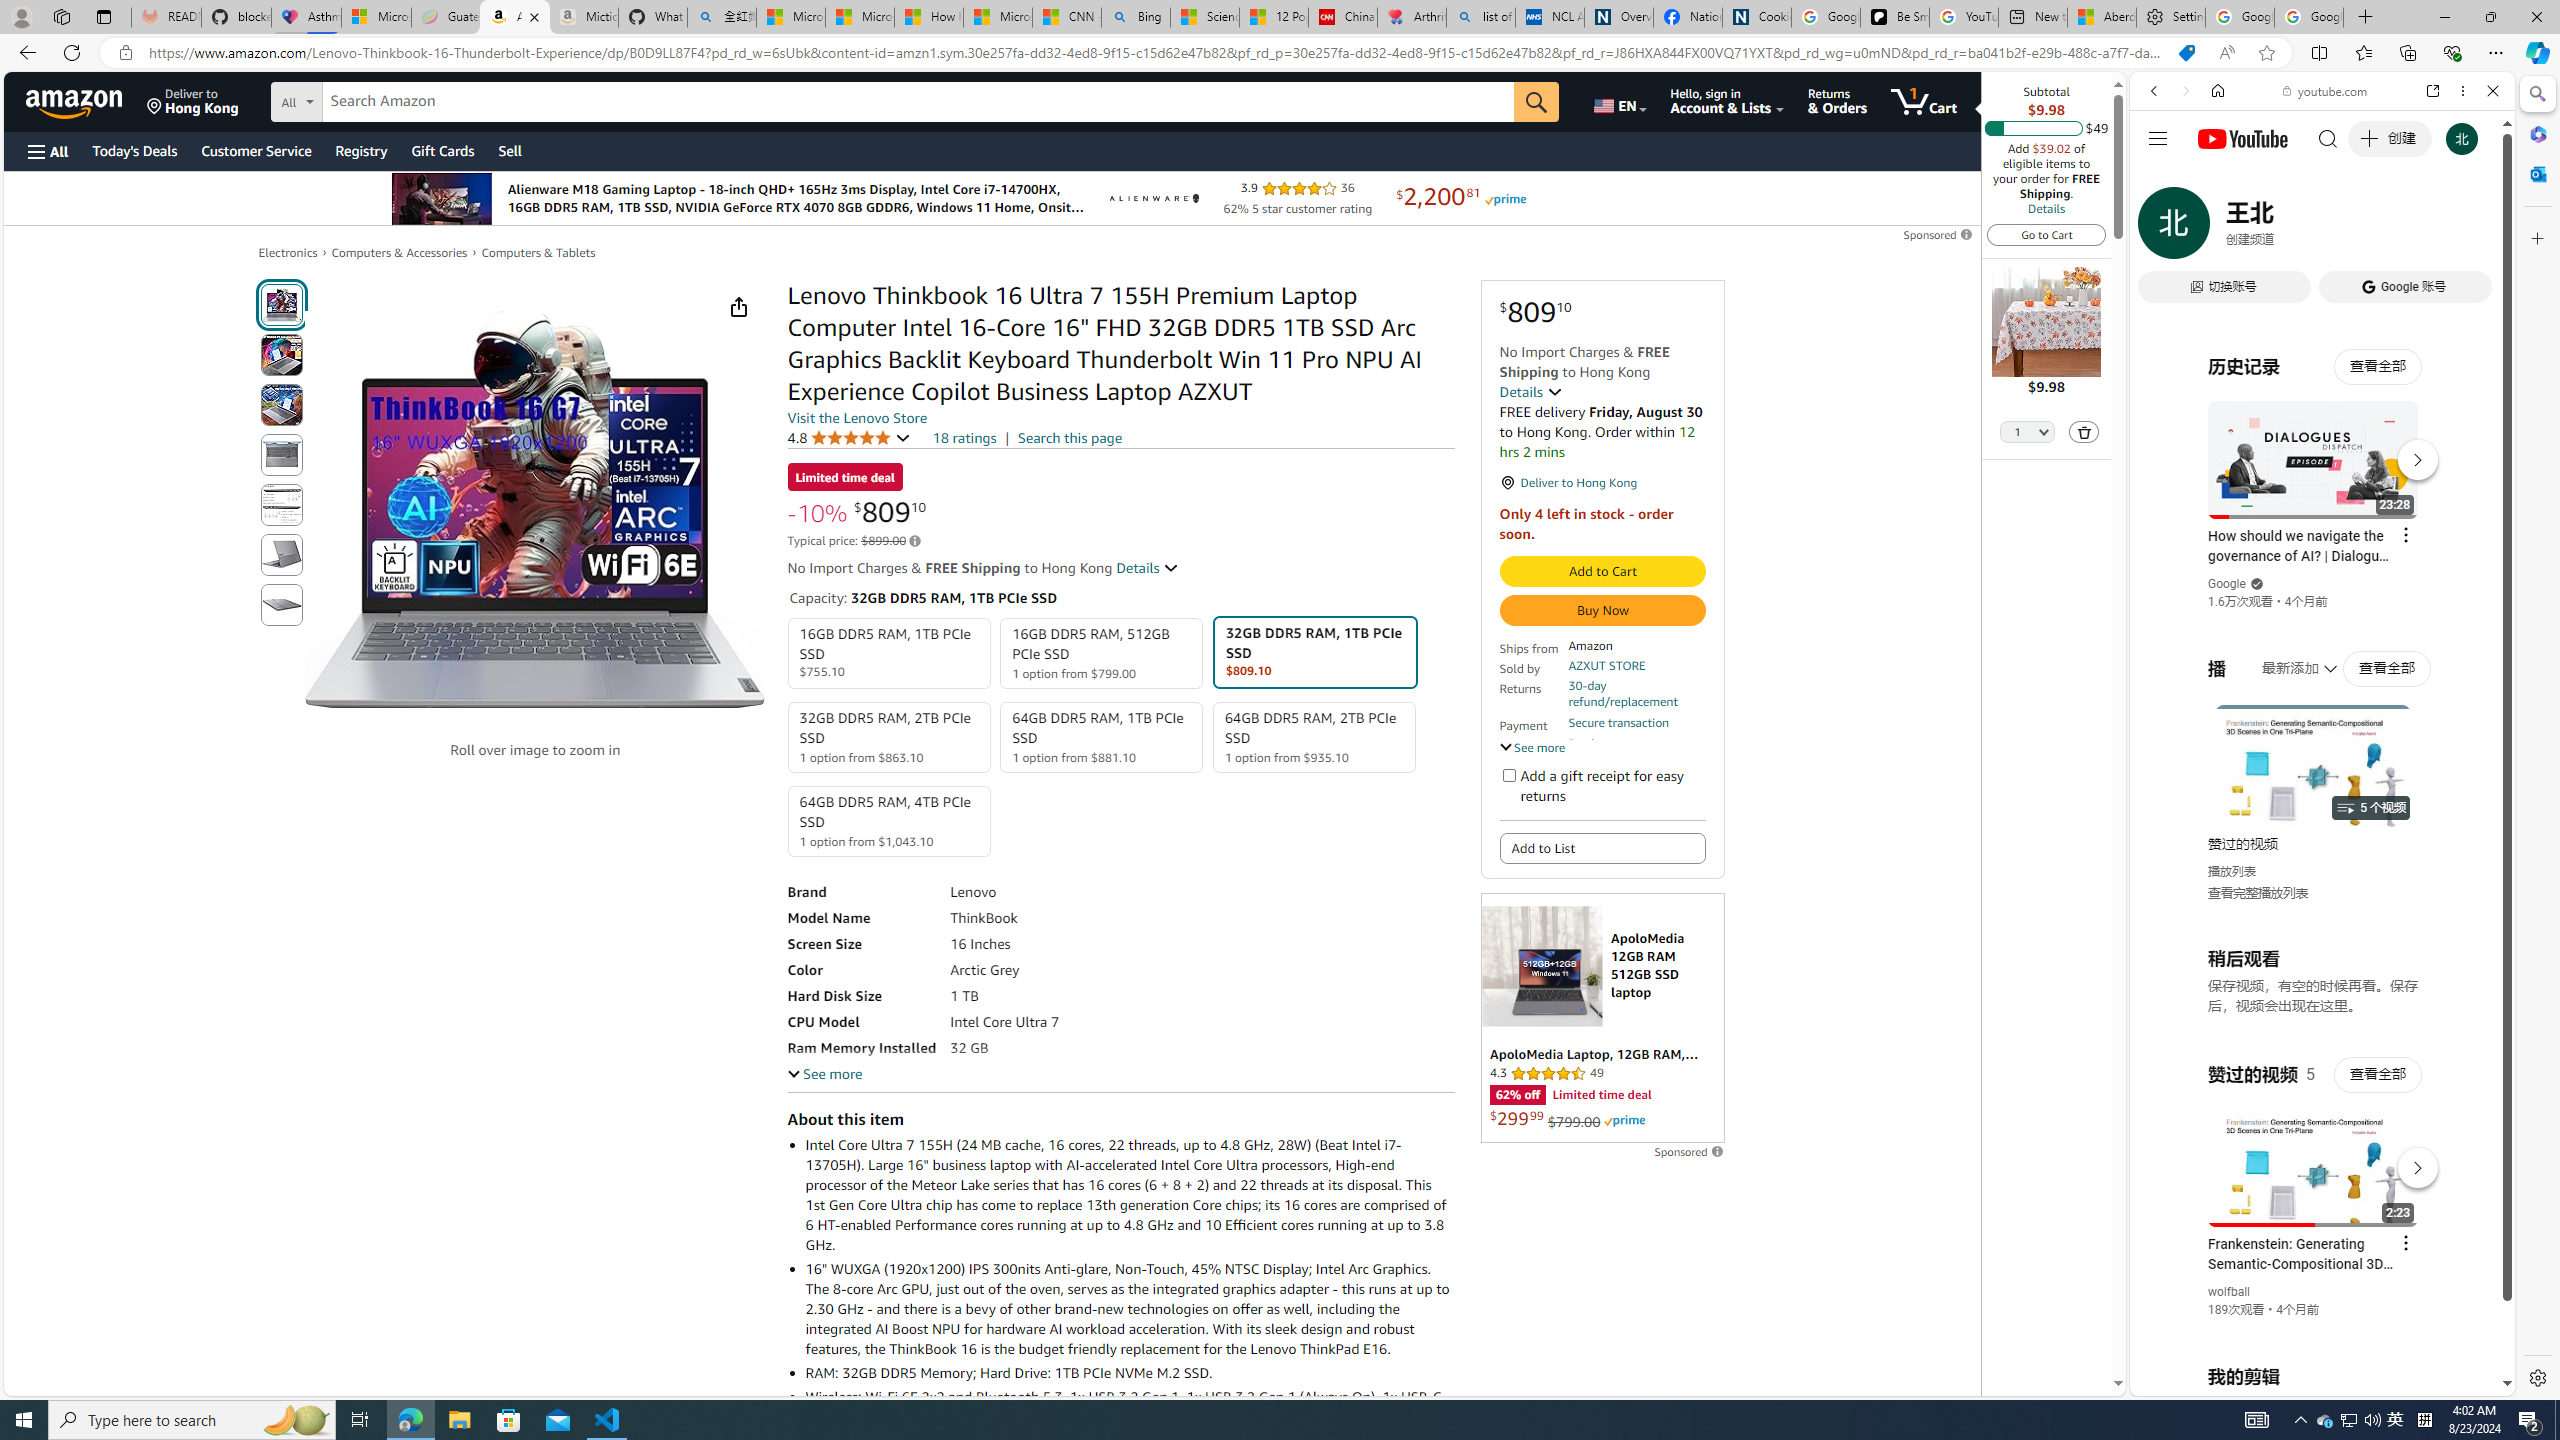 The width and height of the screenshot is (2560, 1440). What do you see at coordinates (21, 16) in the screenshot?
I see `Personal Profile` at bounding box center [21, 16].